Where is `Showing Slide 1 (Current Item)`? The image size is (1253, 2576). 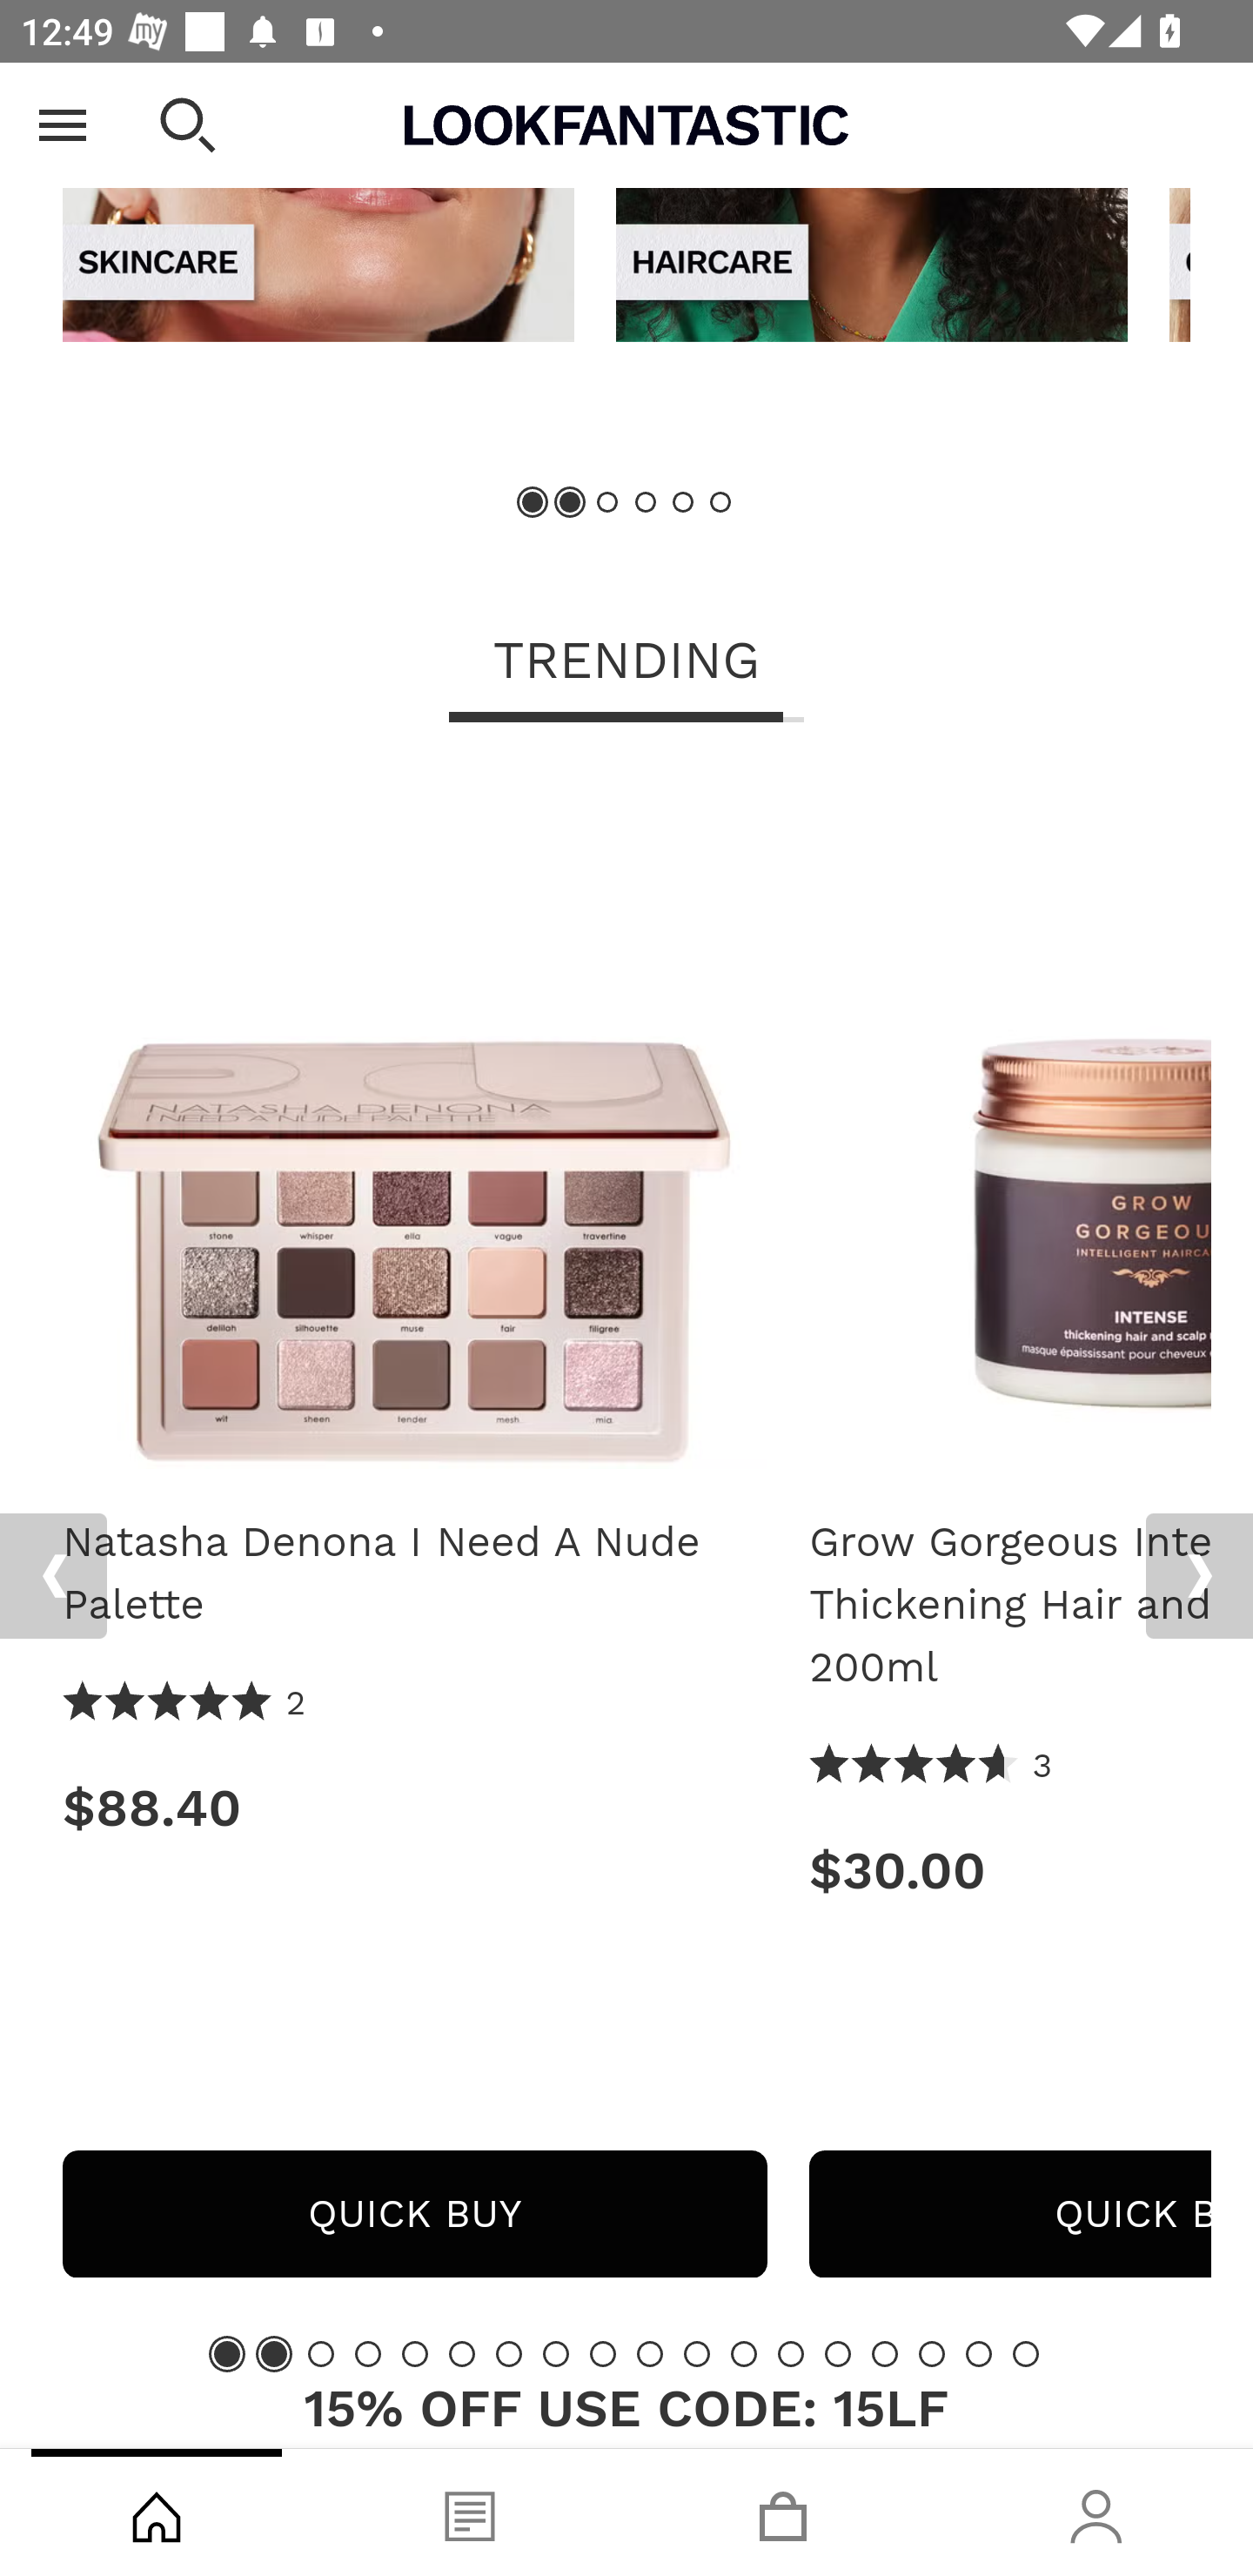
Showing Slide 1 (Current Item) is located at coordinates (227, 2353).